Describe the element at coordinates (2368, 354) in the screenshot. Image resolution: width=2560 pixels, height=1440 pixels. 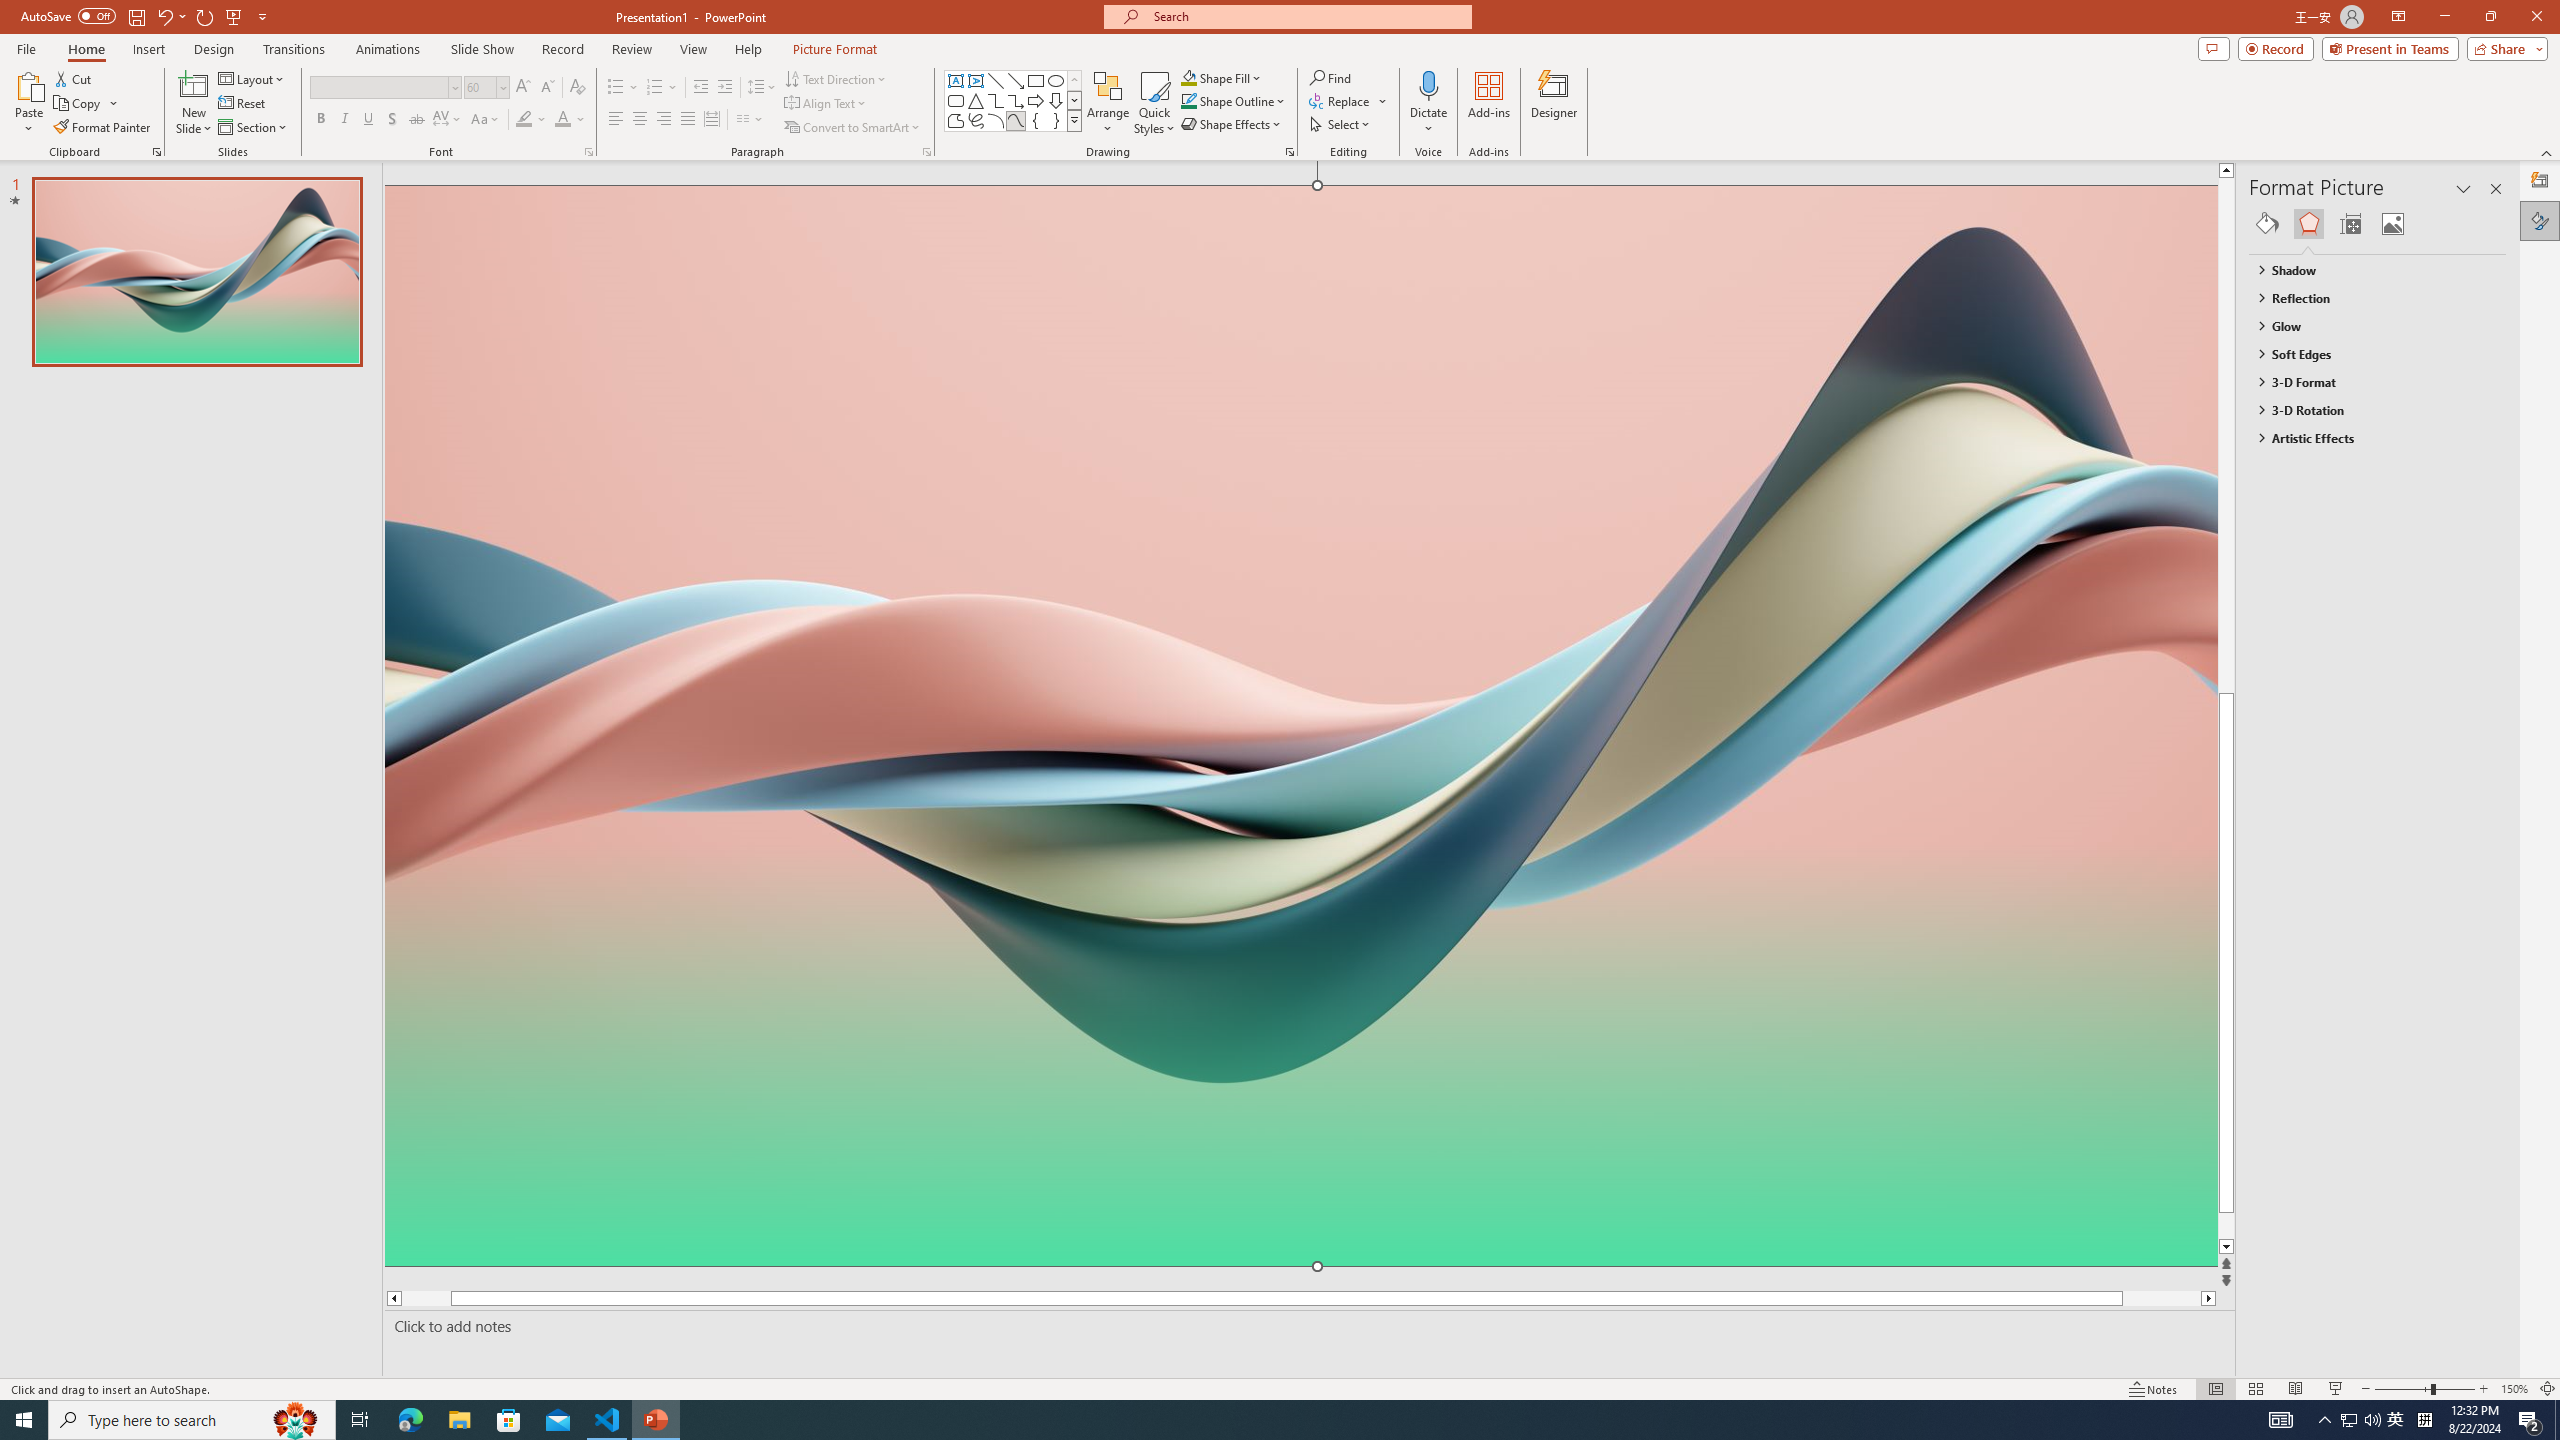
I see `Soft Edges` at that location.